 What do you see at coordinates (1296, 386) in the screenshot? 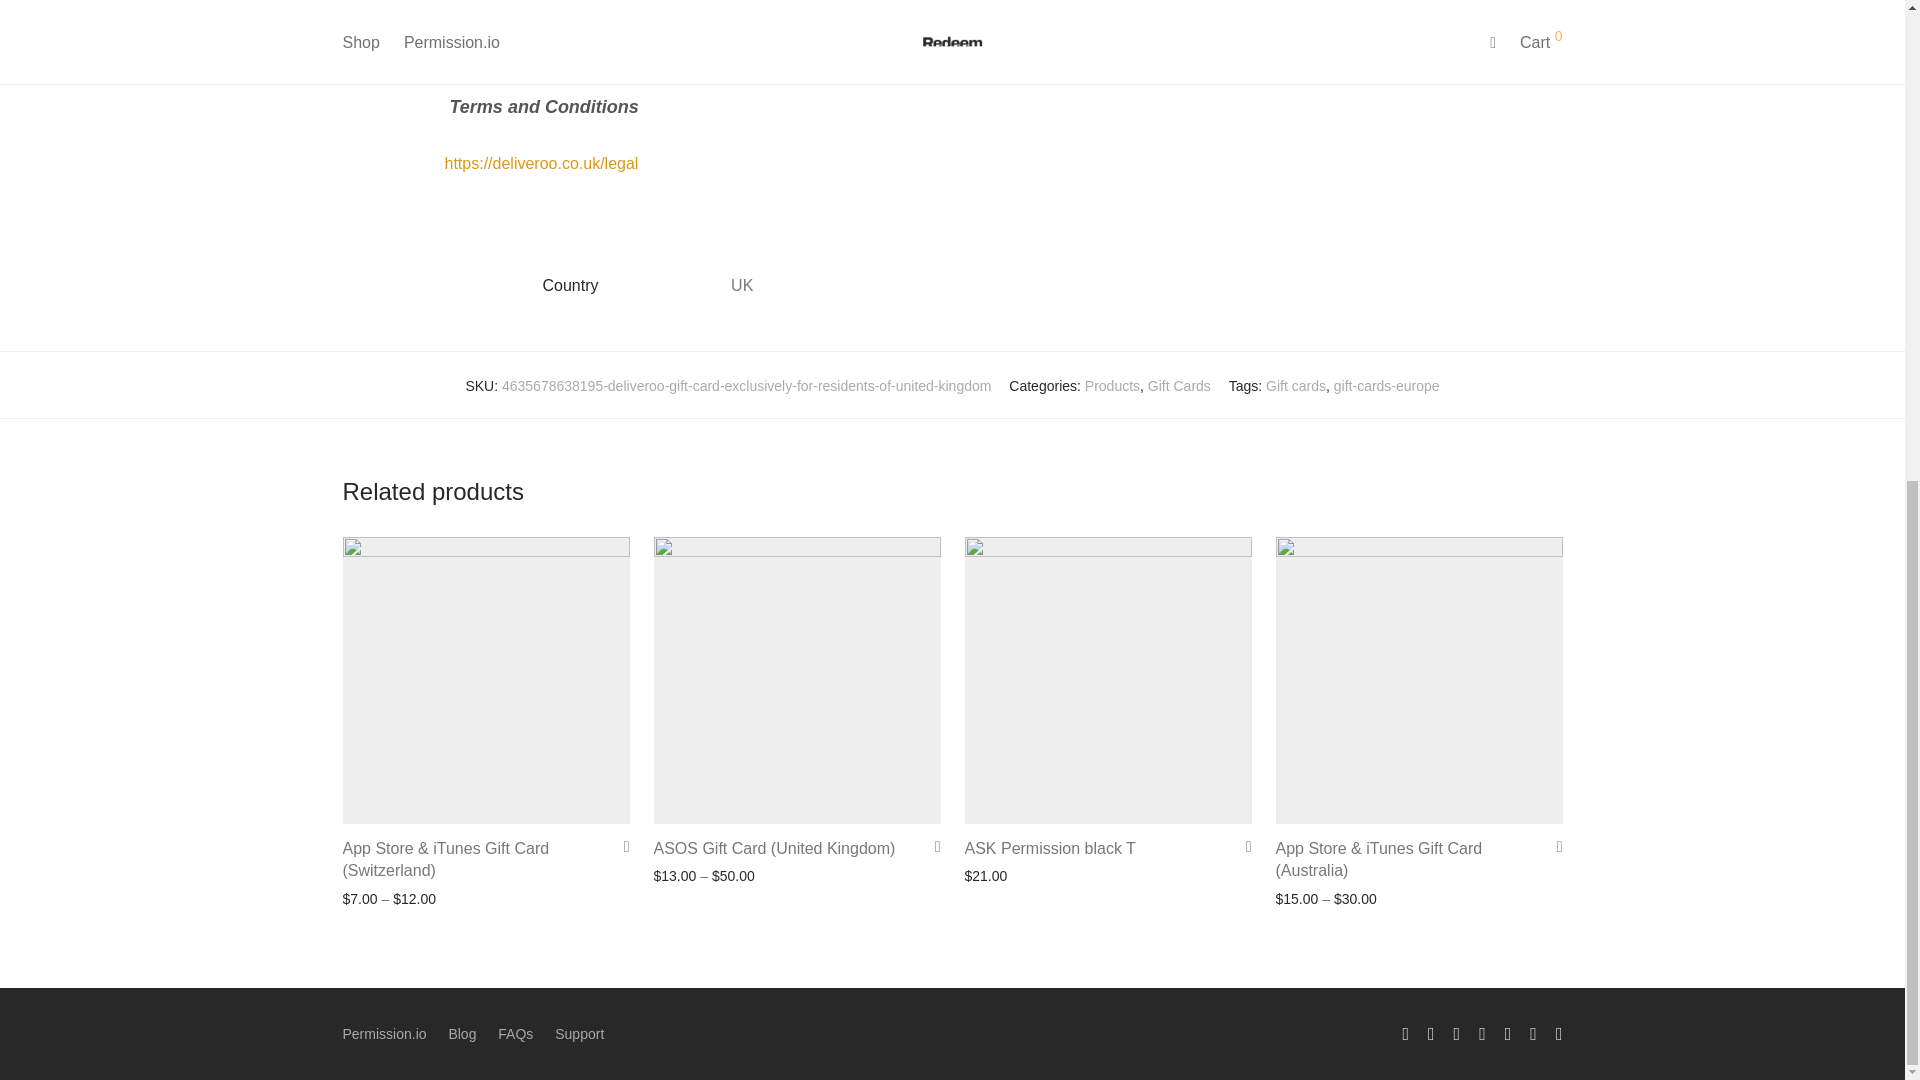
I see `Gift cards` at bounding box center [1296, 386].